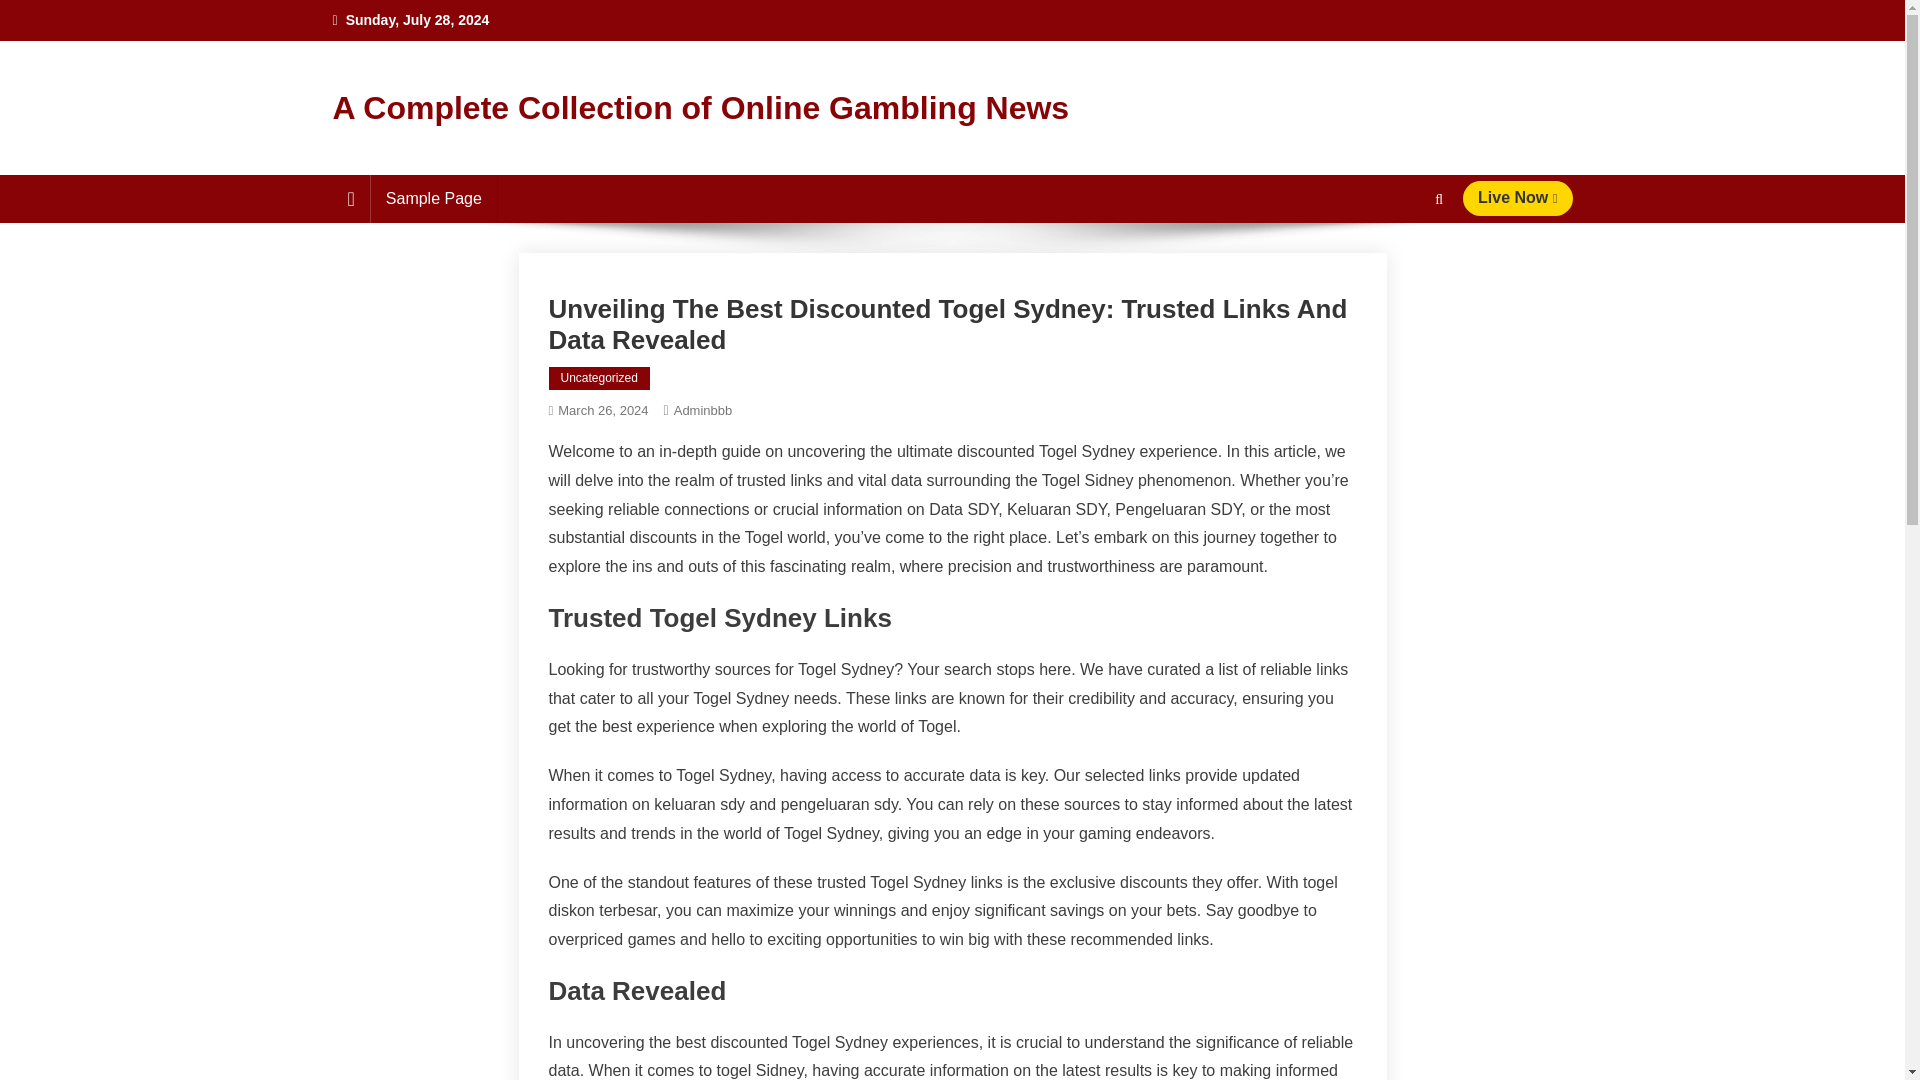 The image size is (1920, 1080). What do you see at coordinates (703, 410) in the screenshot?
I see `Adminbbb` at bounding box center [703, 410].